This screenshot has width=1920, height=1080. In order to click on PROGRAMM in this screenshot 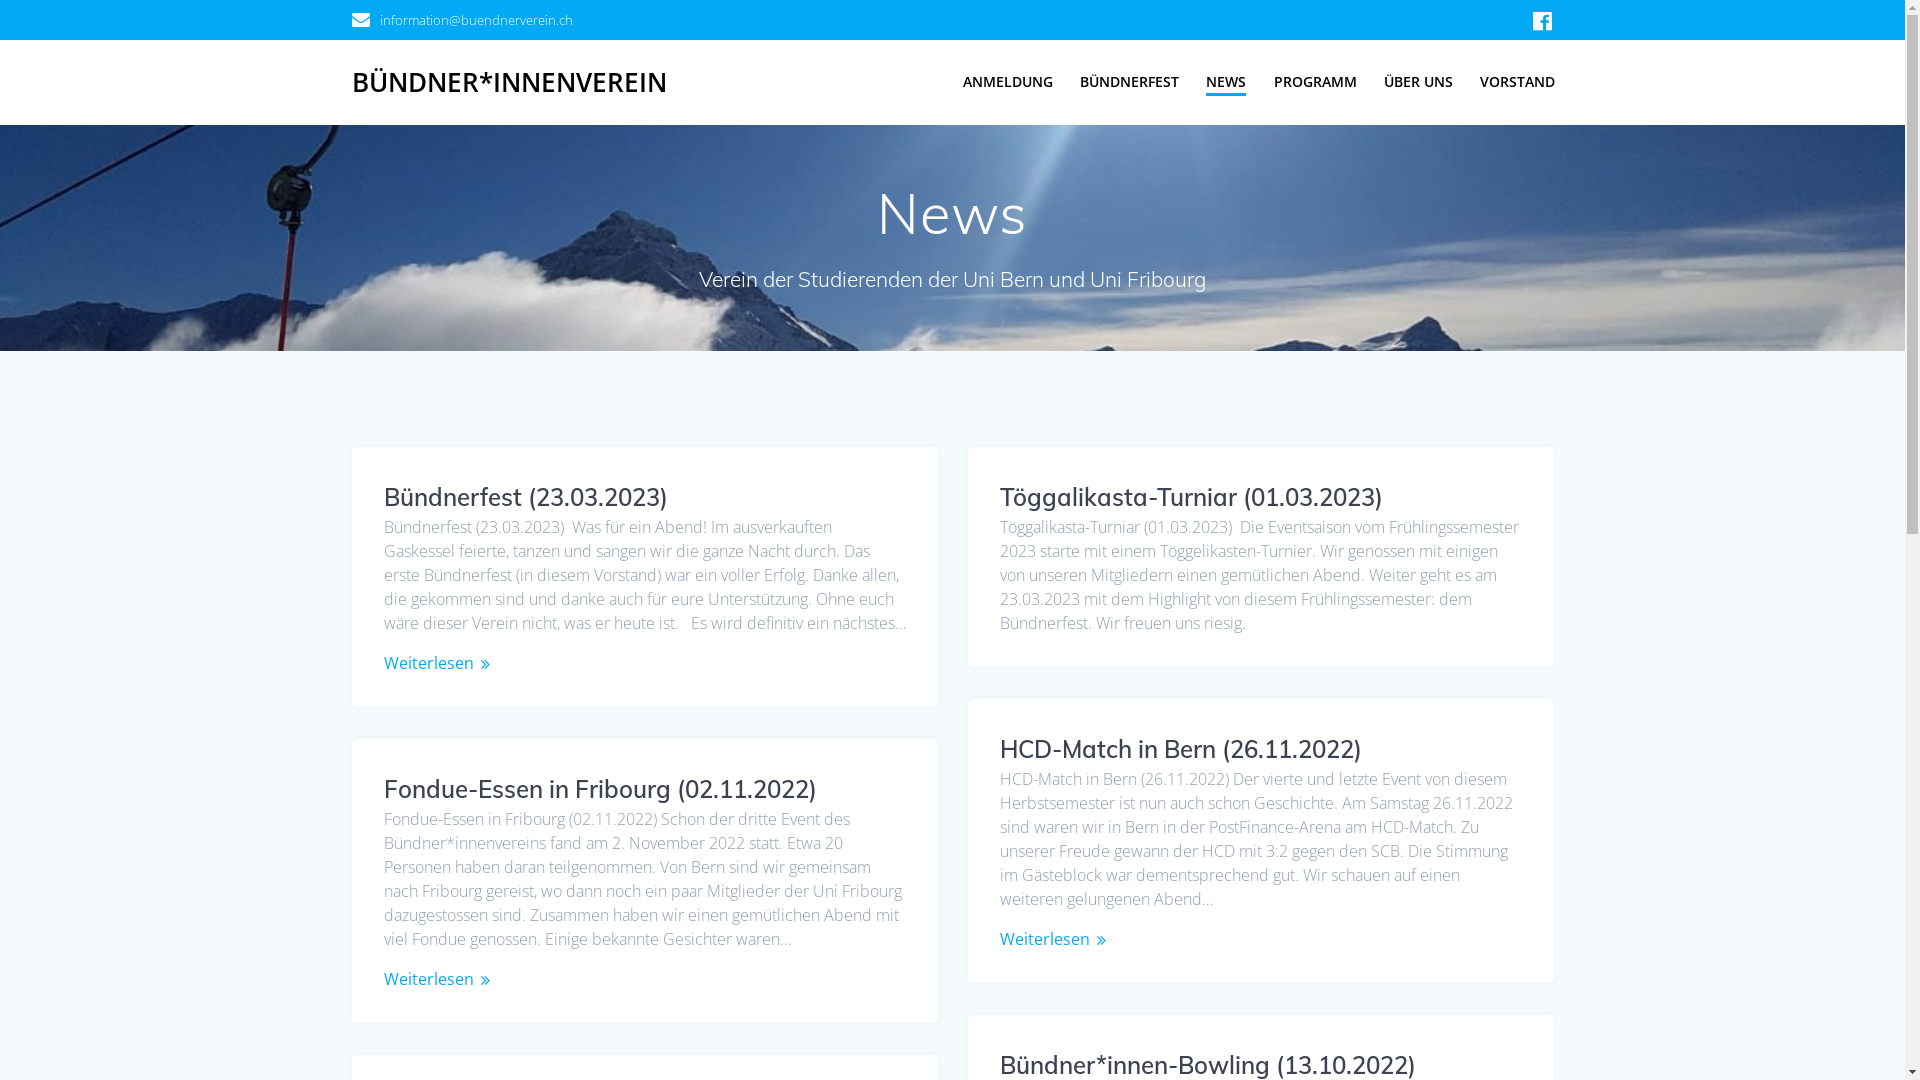, I will do `click(1316, 82)`.